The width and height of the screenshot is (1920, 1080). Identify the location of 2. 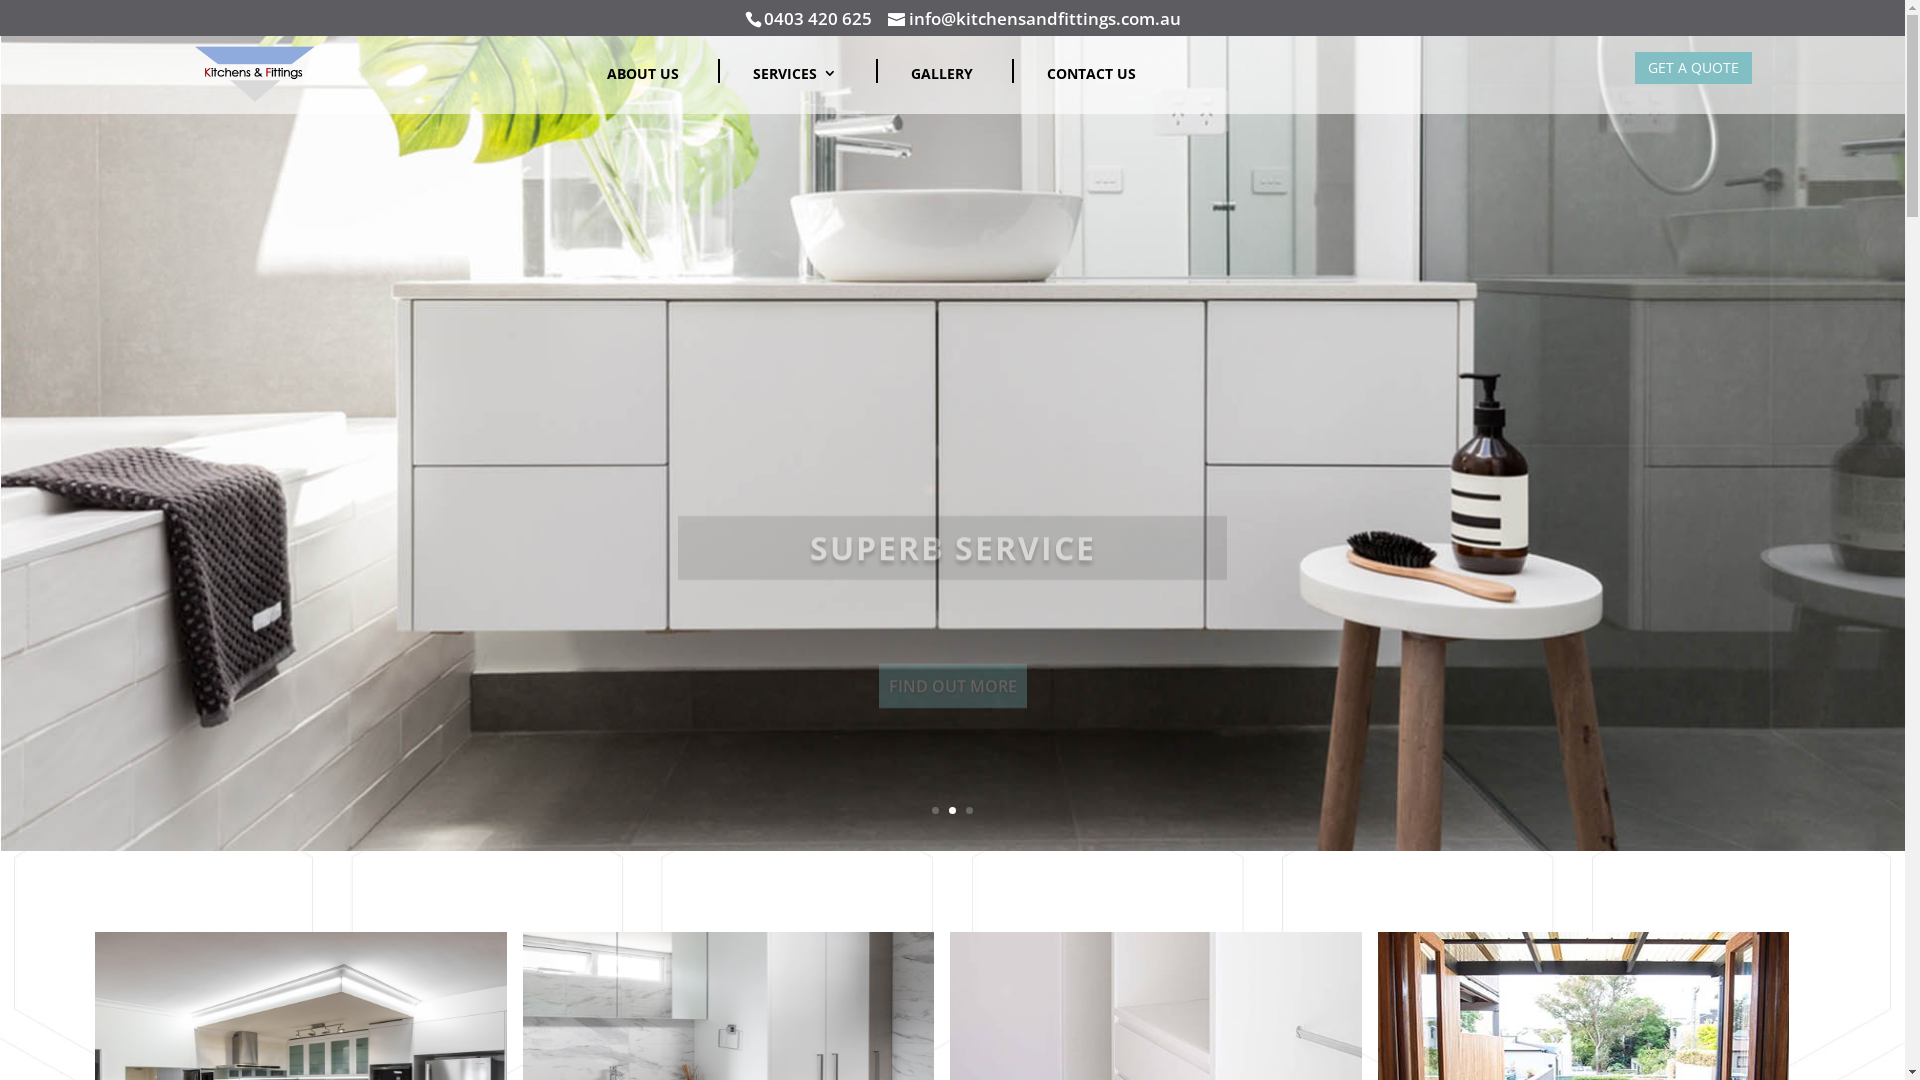
(952, 810).